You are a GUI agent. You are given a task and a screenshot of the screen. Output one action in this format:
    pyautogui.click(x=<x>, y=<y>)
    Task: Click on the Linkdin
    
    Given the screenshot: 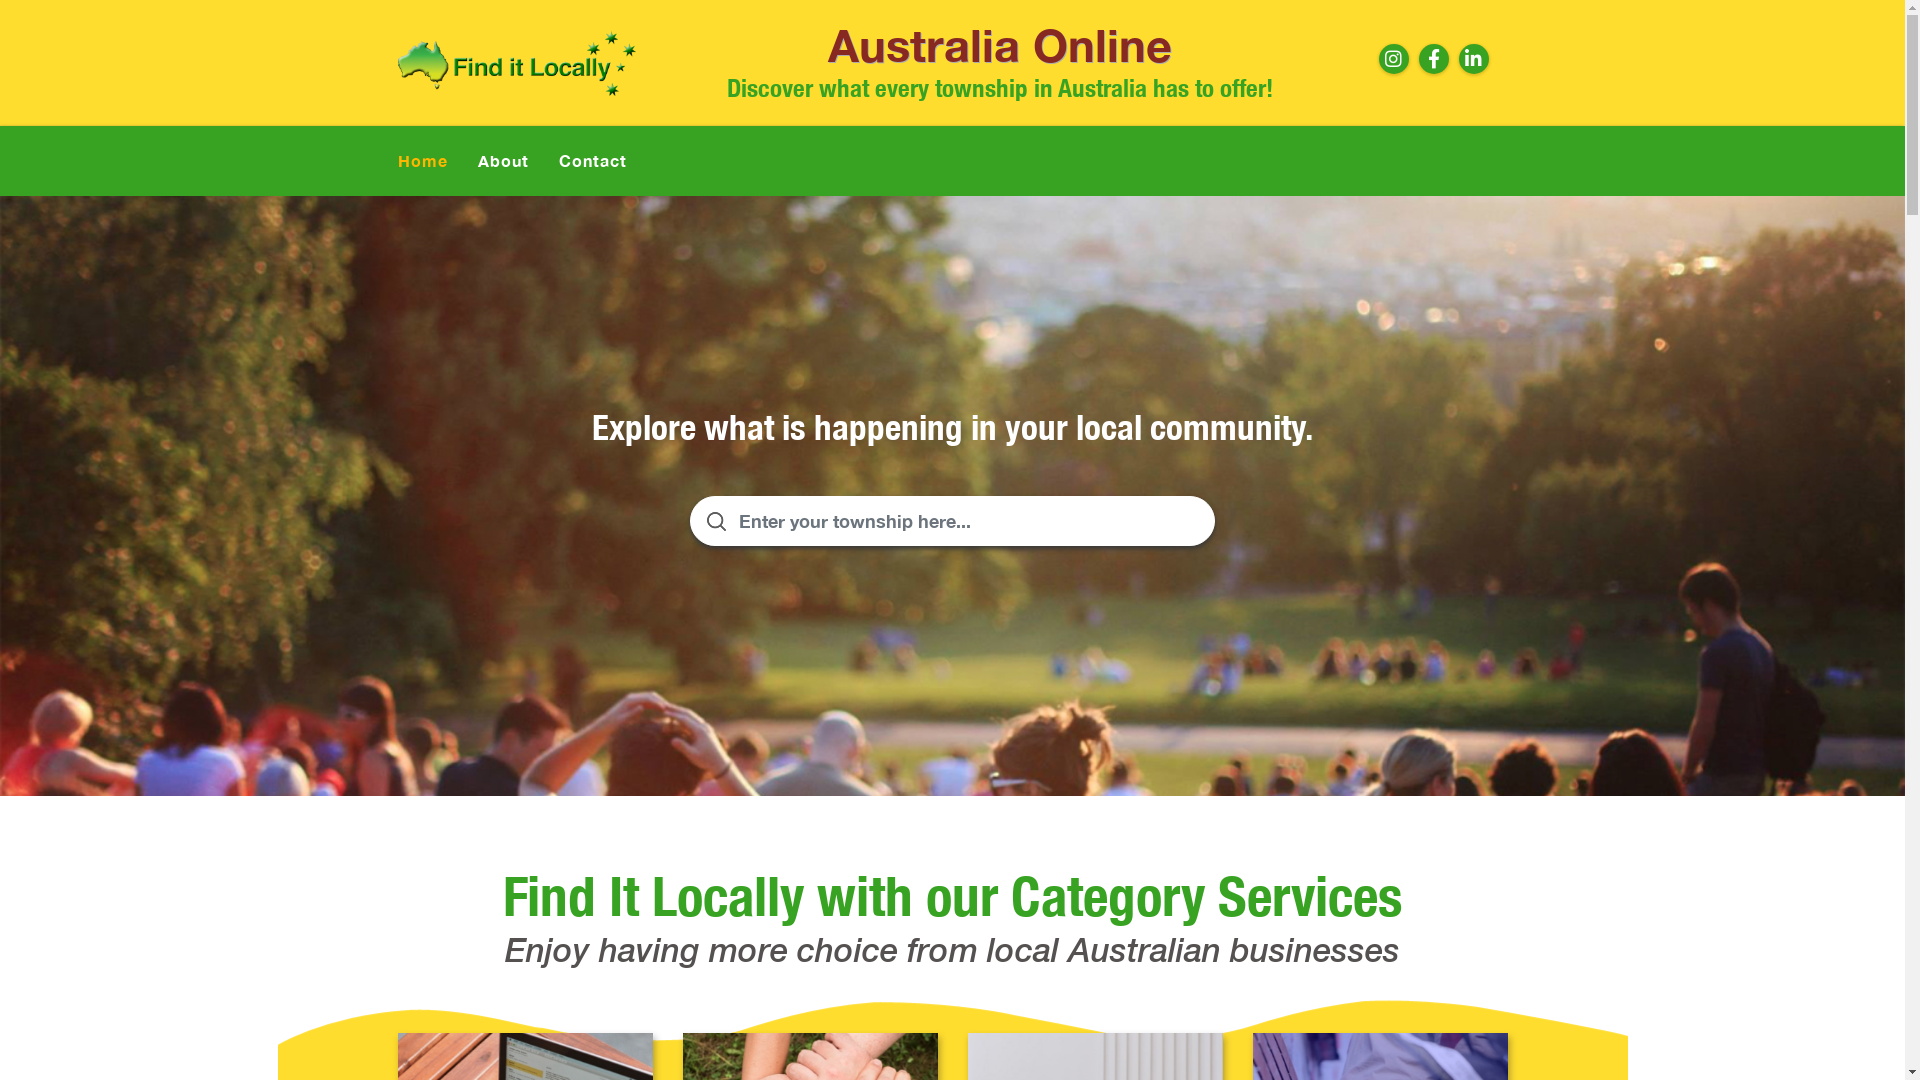 What is the action you would take?
    pyautogui.click(x=1474, y=59)
    